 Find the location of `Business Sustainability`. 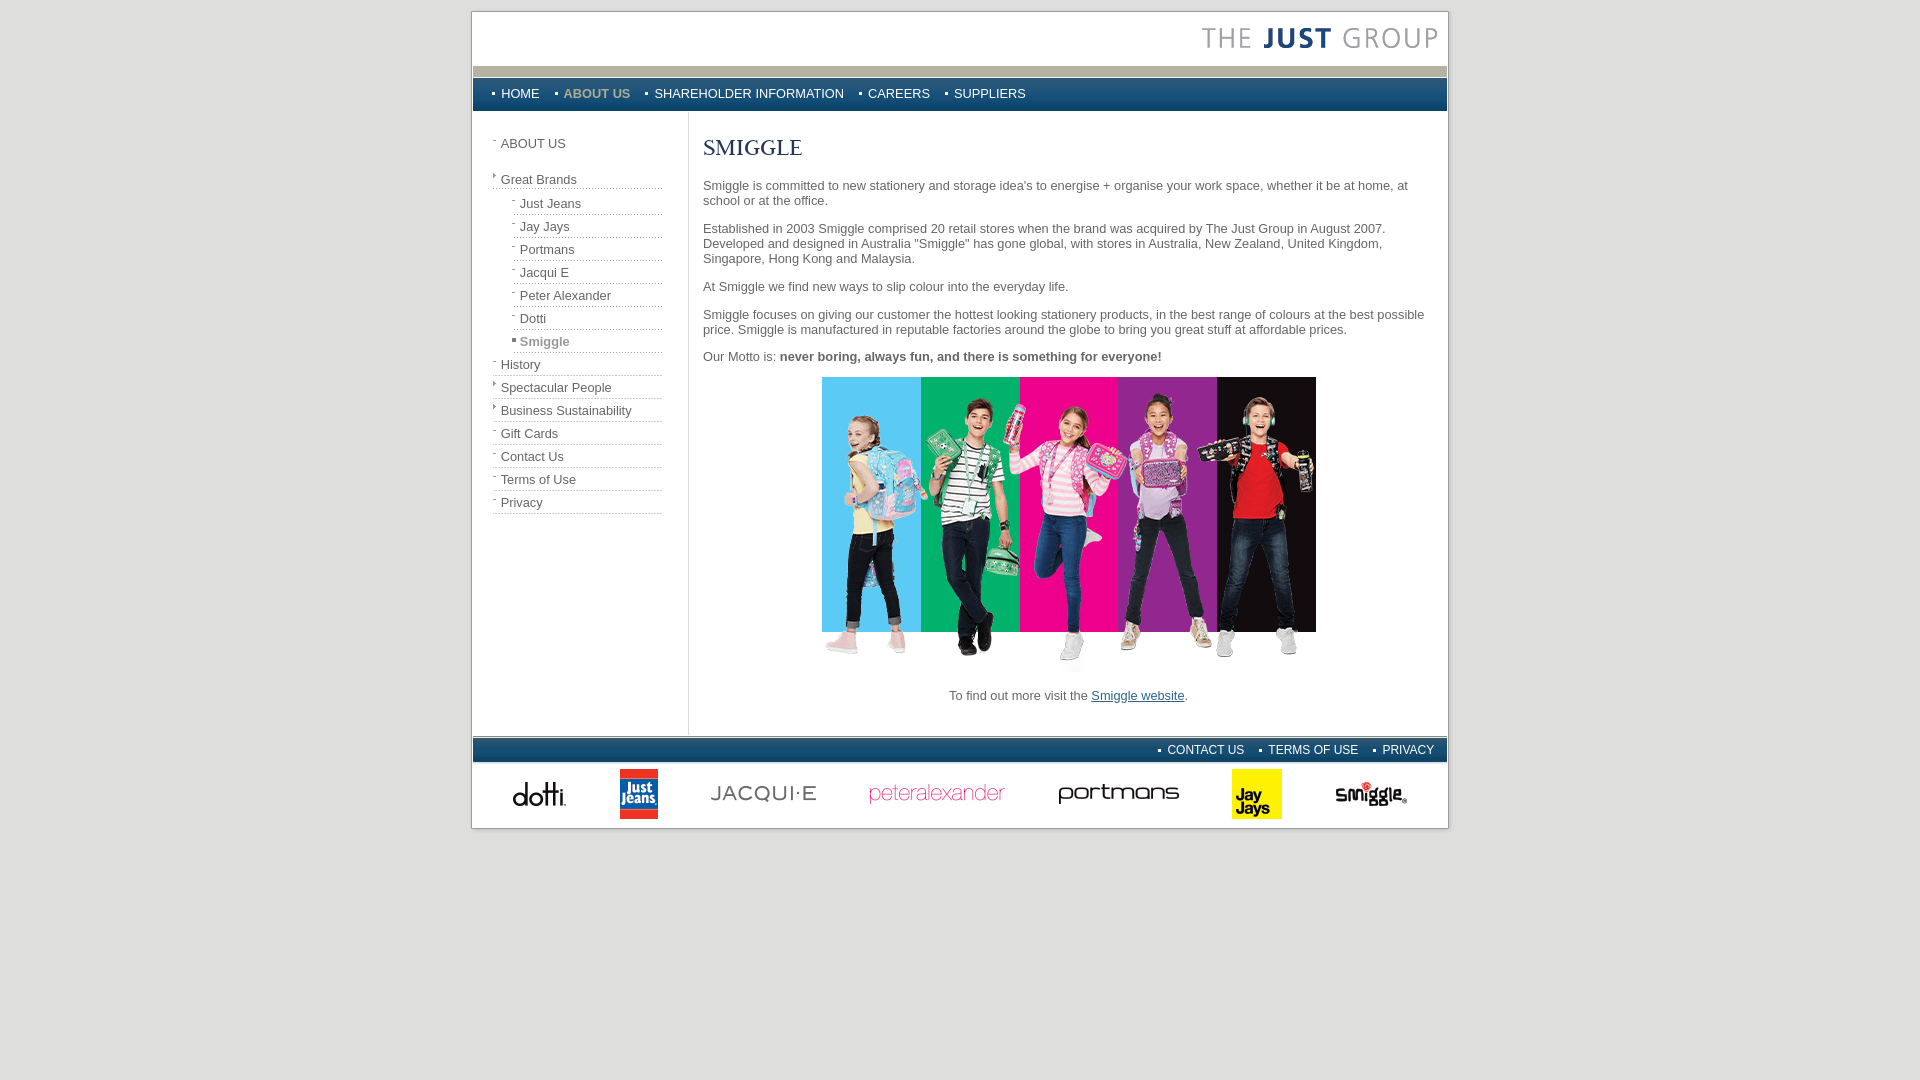

Business Sustainability is located at coordinates (582, 410).